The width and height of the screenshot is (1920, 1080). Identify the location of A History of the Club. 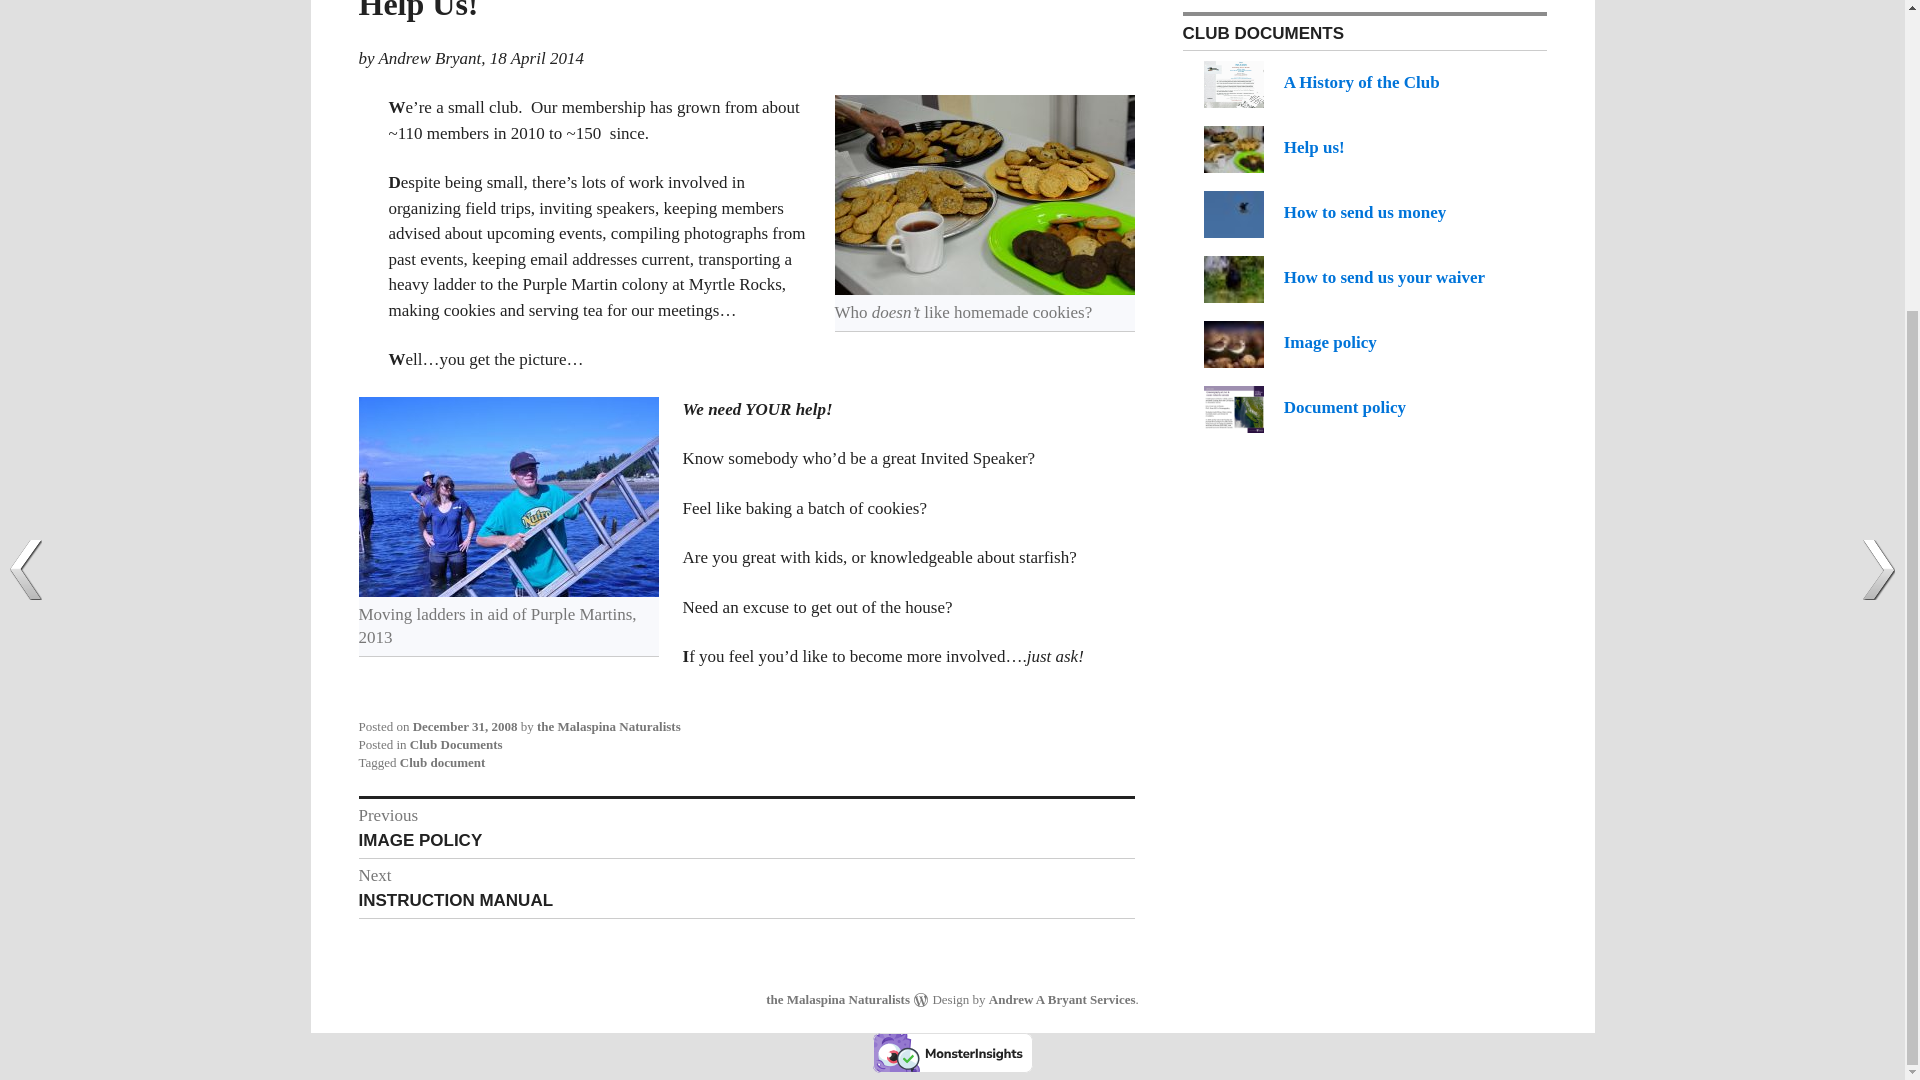
(746, 828).